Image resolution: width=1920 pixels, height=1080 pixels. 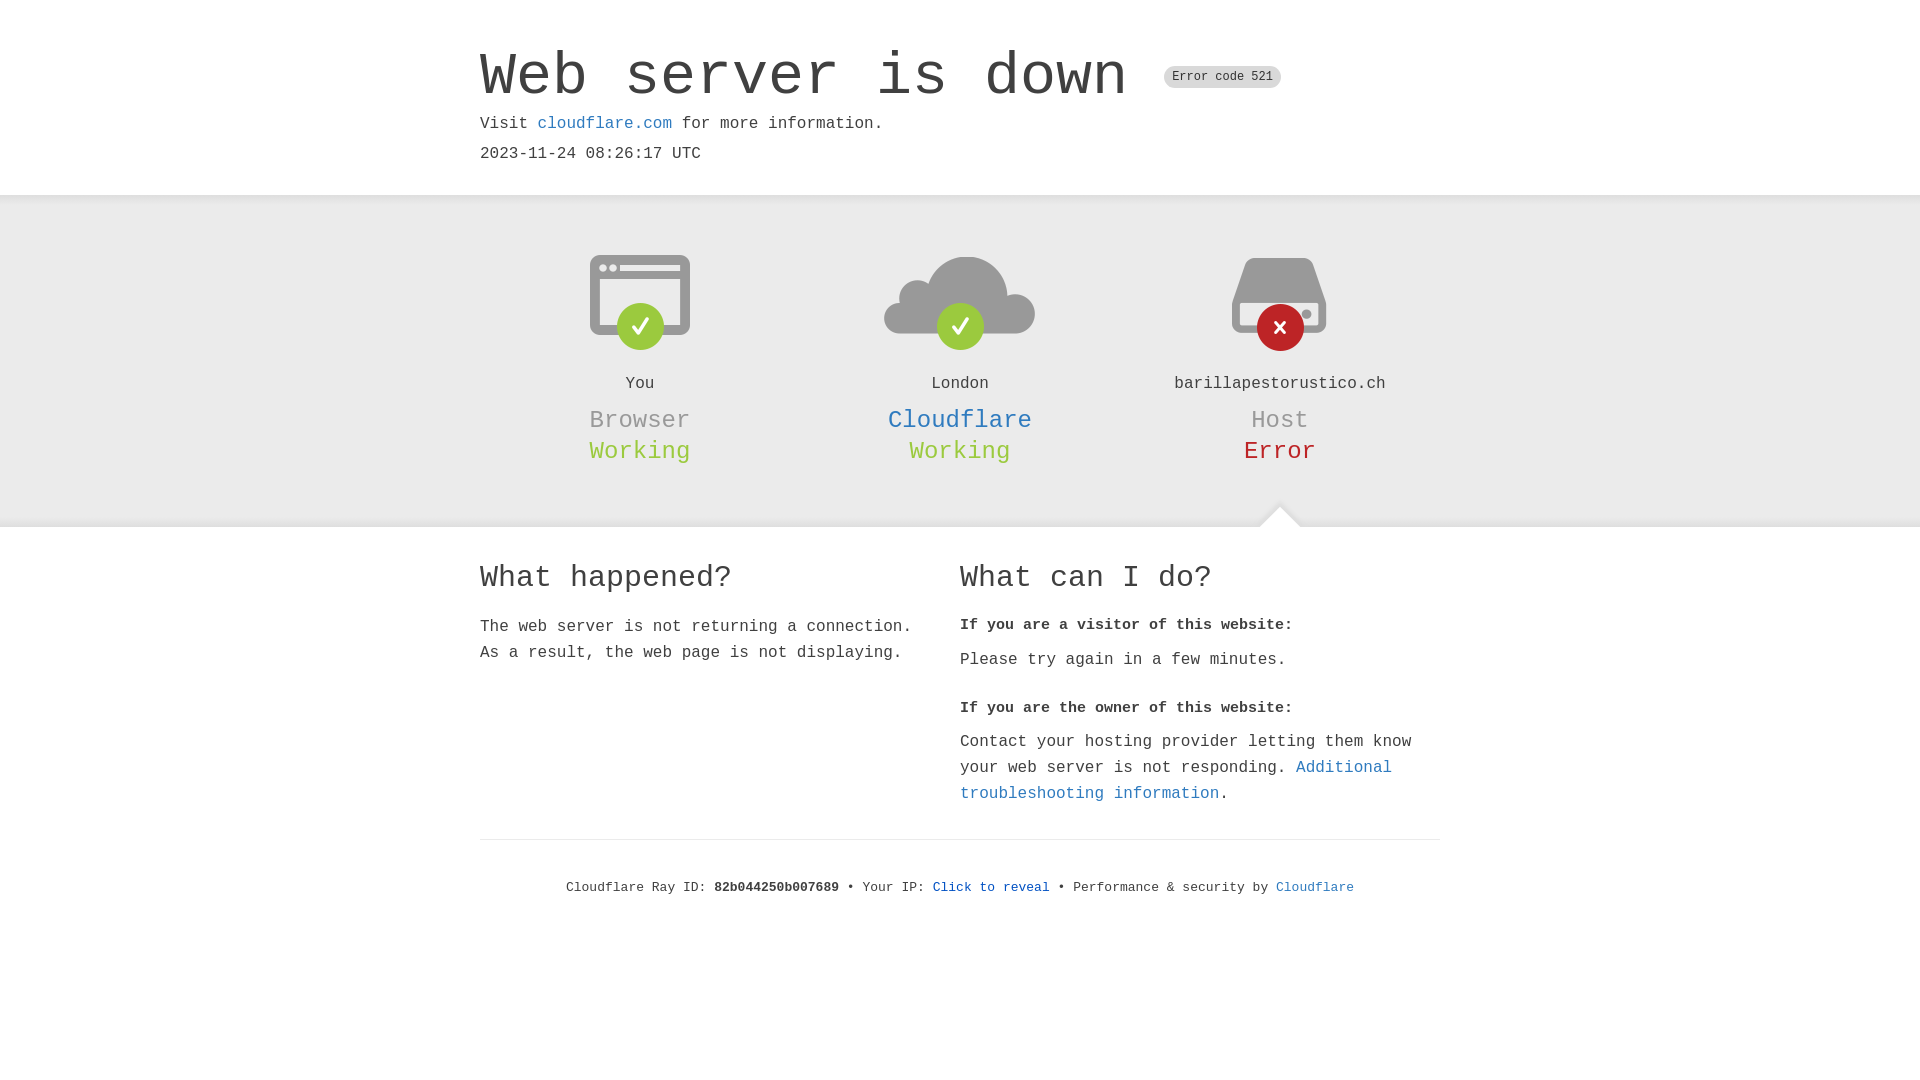 What do you see at coordinates (605, 124) in the screenshot?
I see `cloudflare.com` at bounding box center [605, 124].